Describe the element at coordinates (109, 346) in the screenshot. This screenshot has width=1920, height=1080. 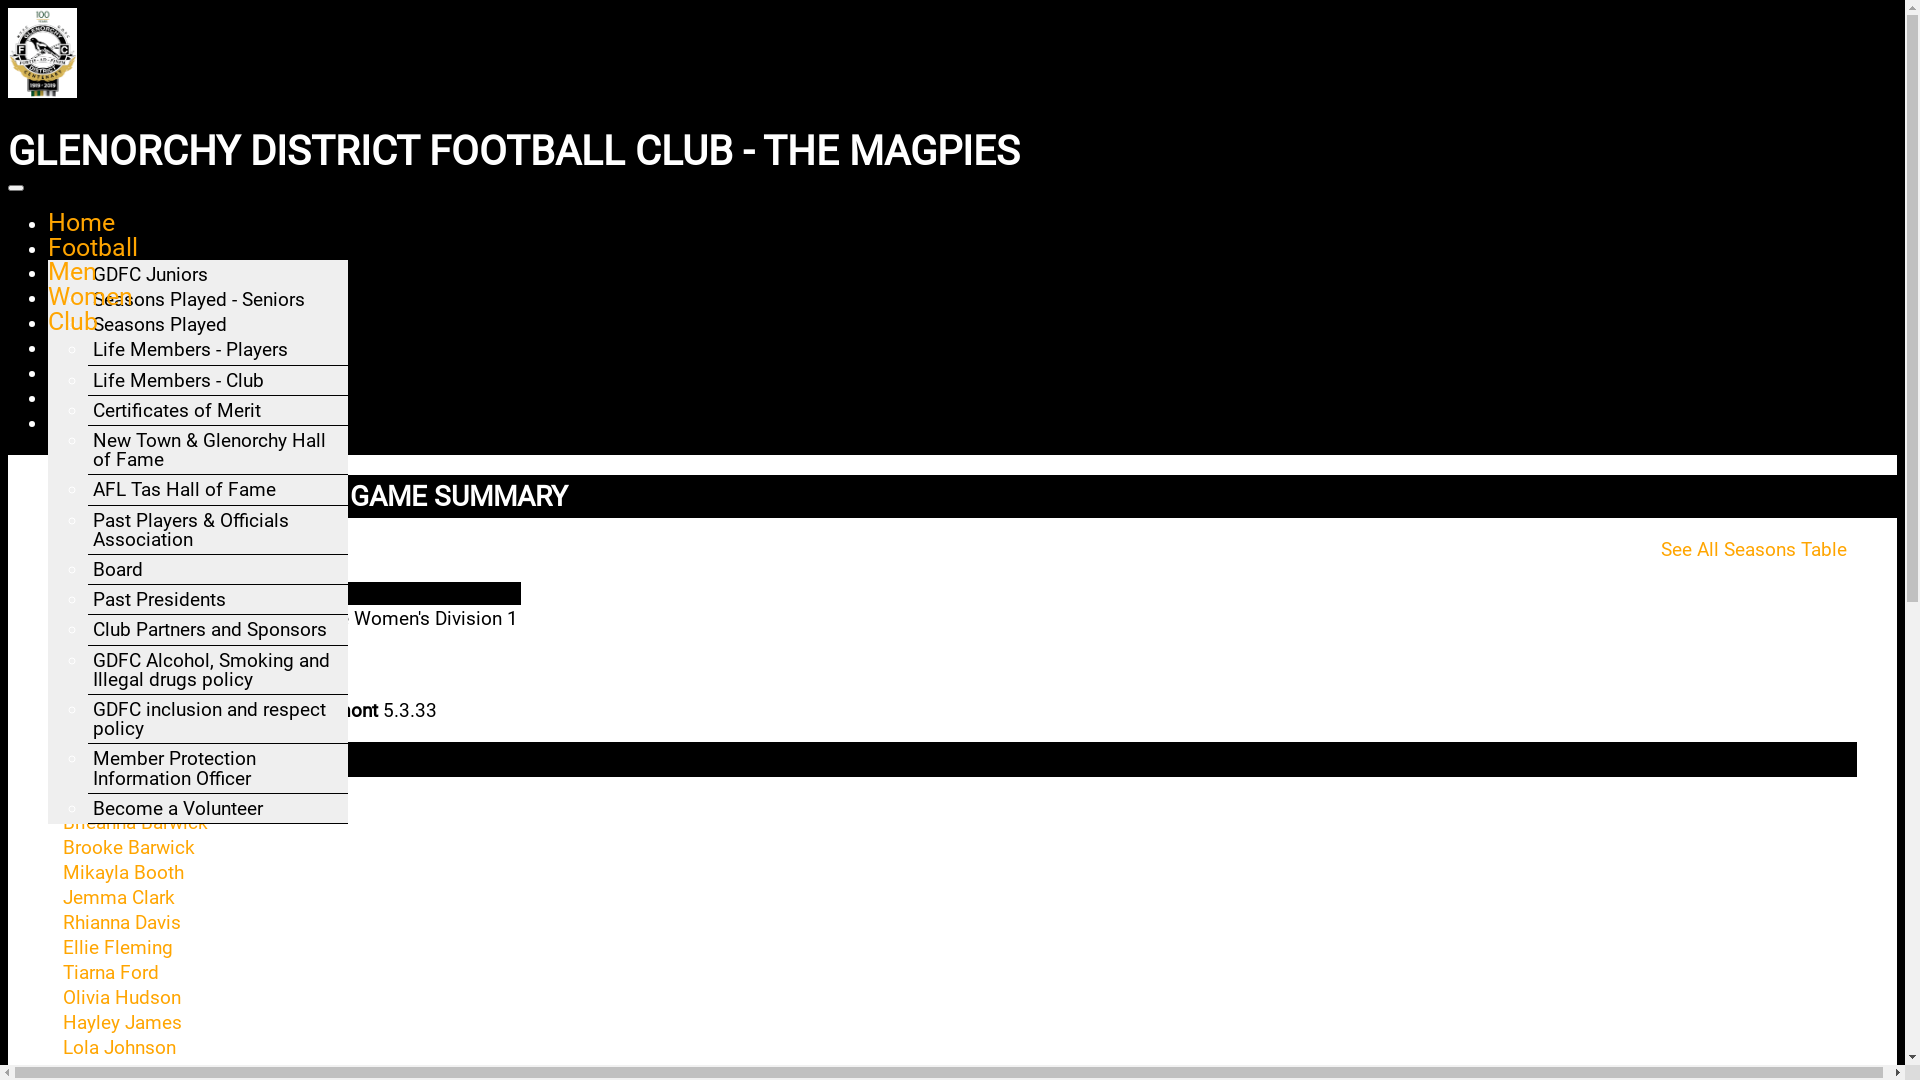
I see `Contact Us` at that location.